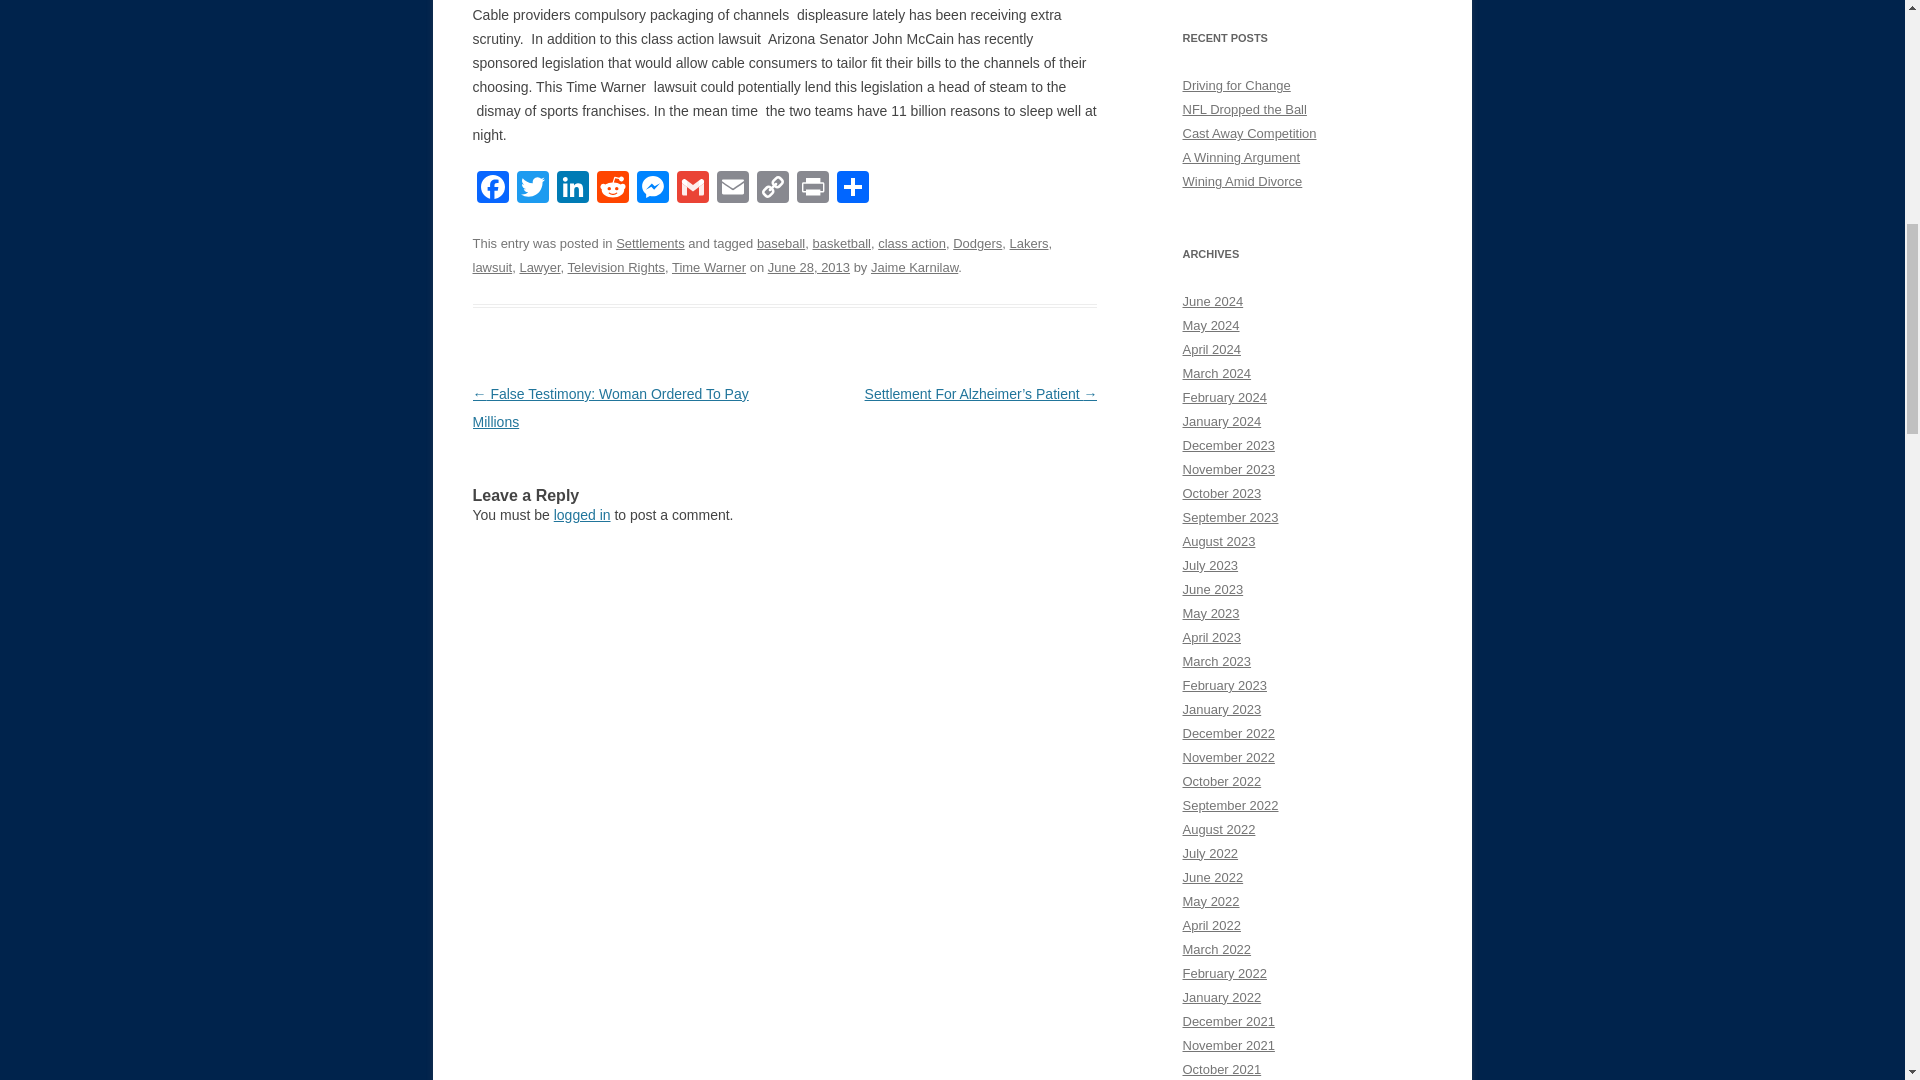 The image size is (1920, 1080). I want to click on June 28, 2013, so click(809, 268).